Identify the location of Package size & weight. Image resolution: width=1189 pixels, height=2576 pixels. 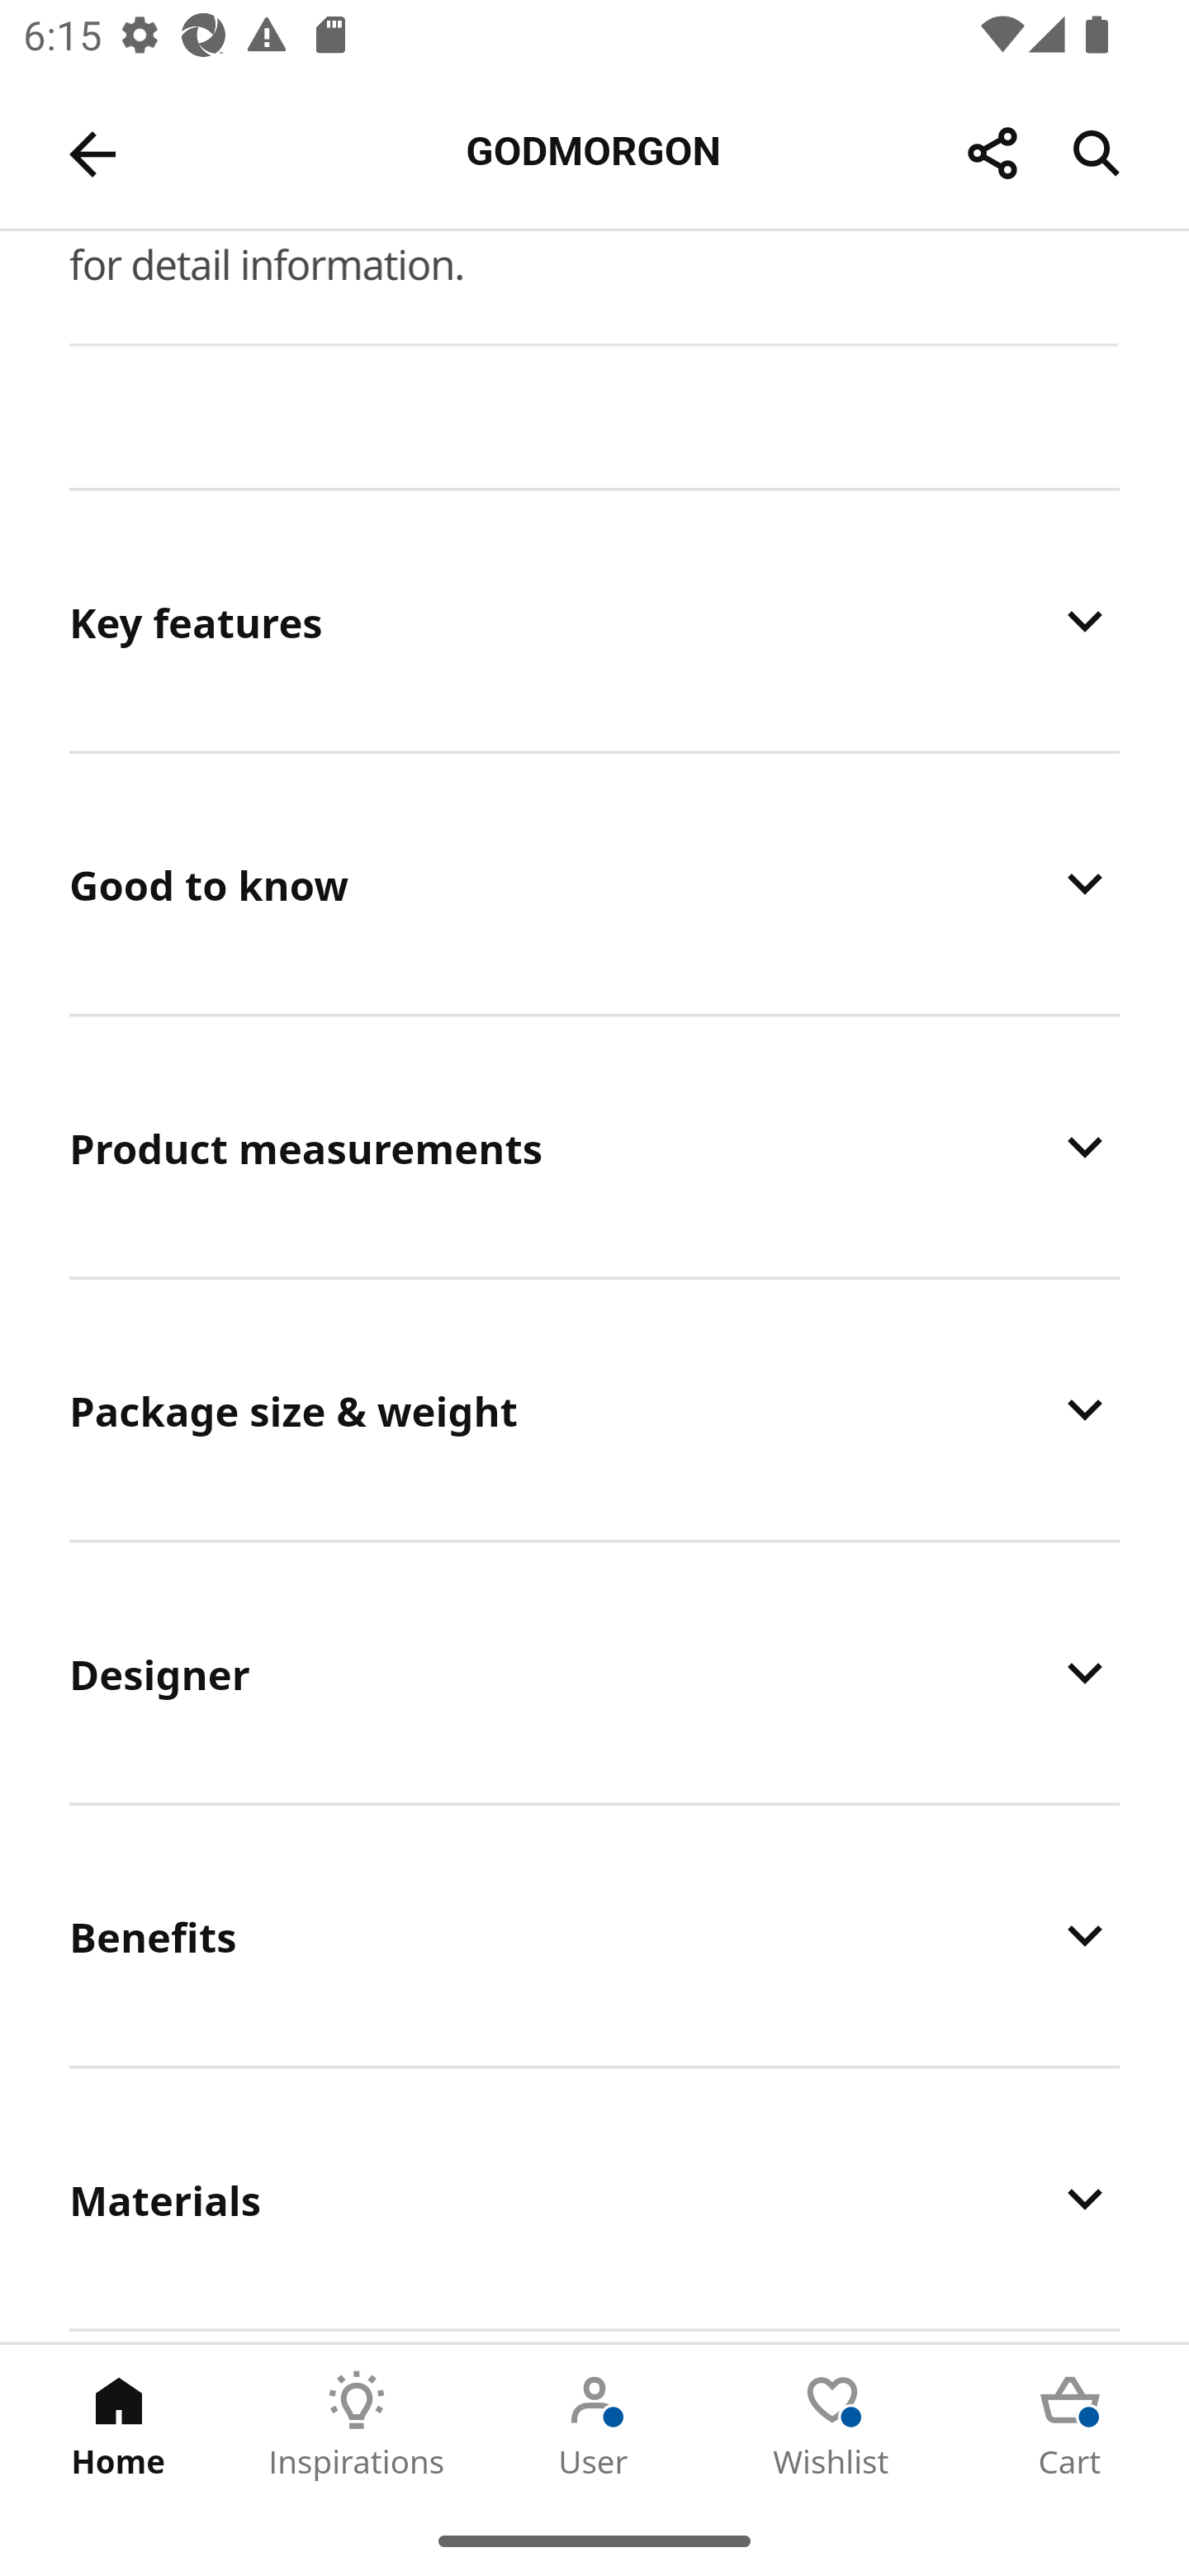
(594, 1409).